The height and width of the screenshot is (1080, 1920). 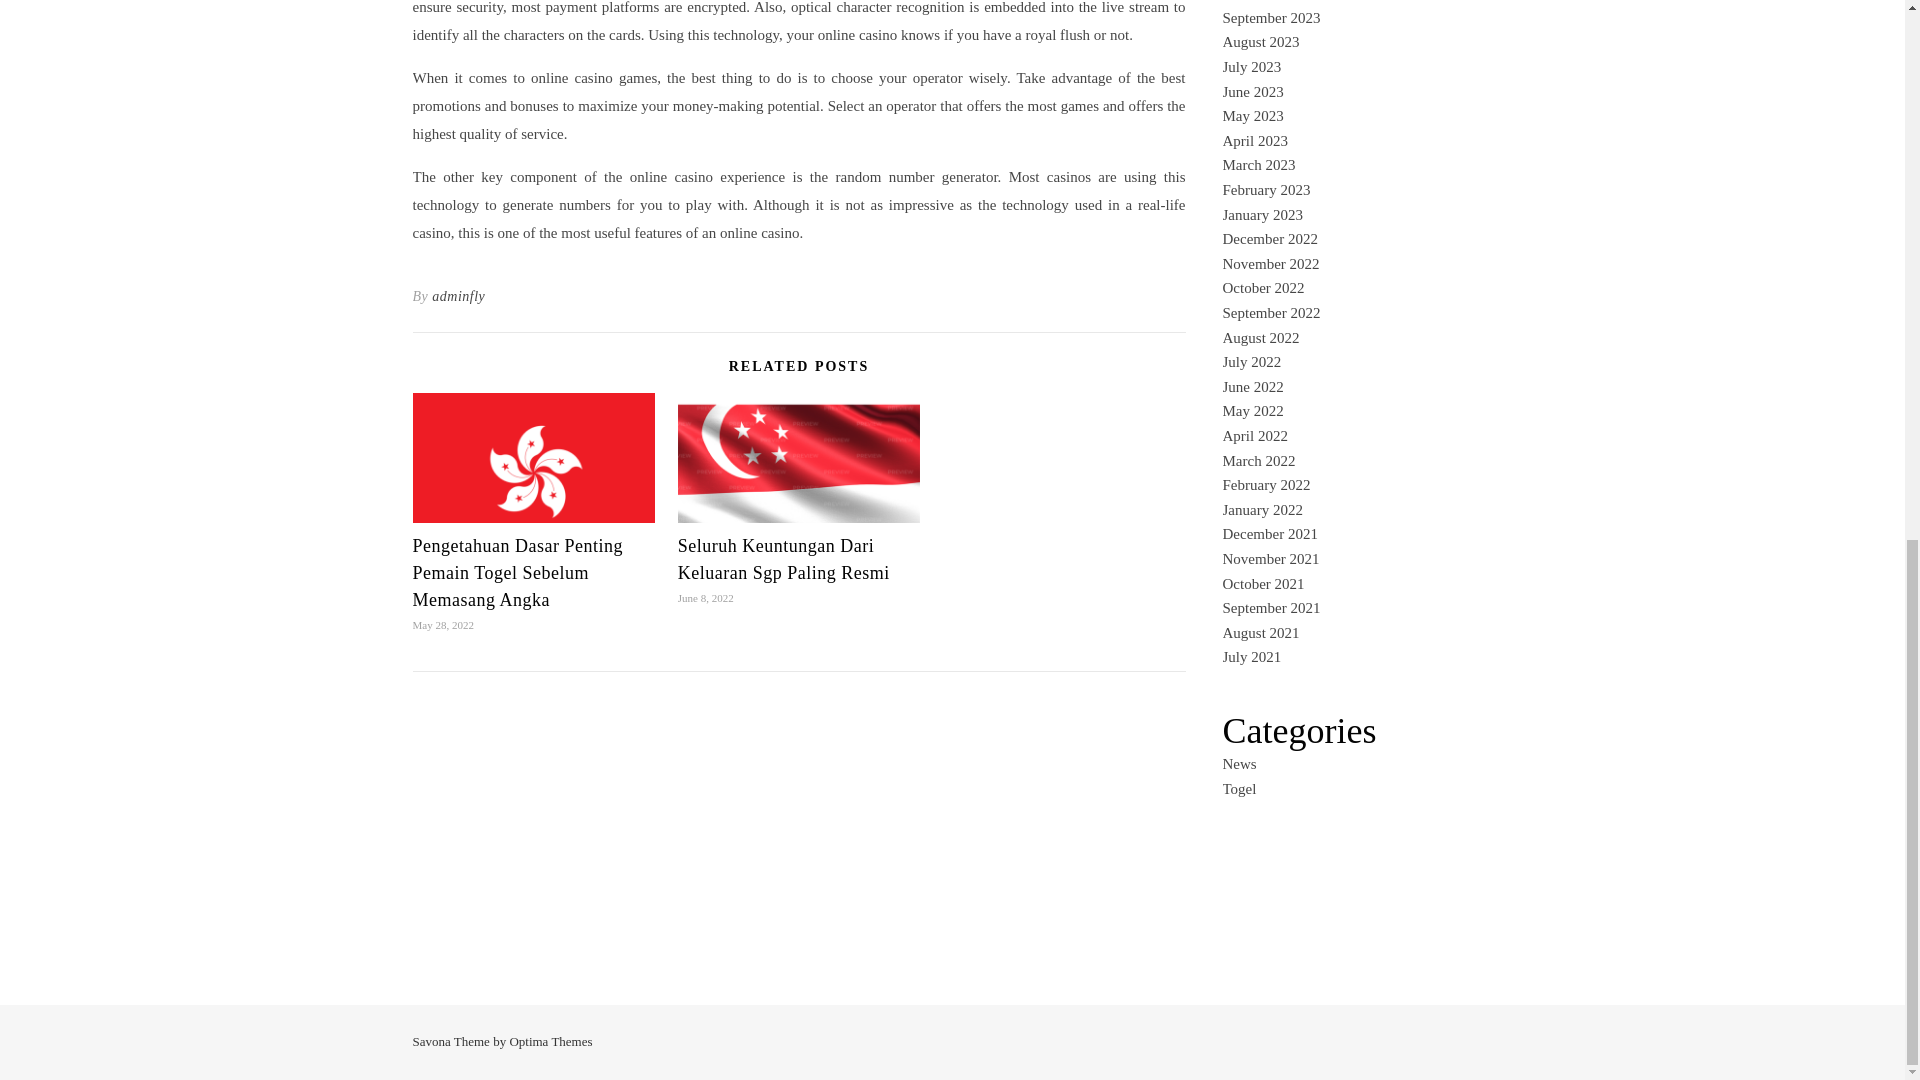 I want to click on August 2023, so click(x=1260, y=41).